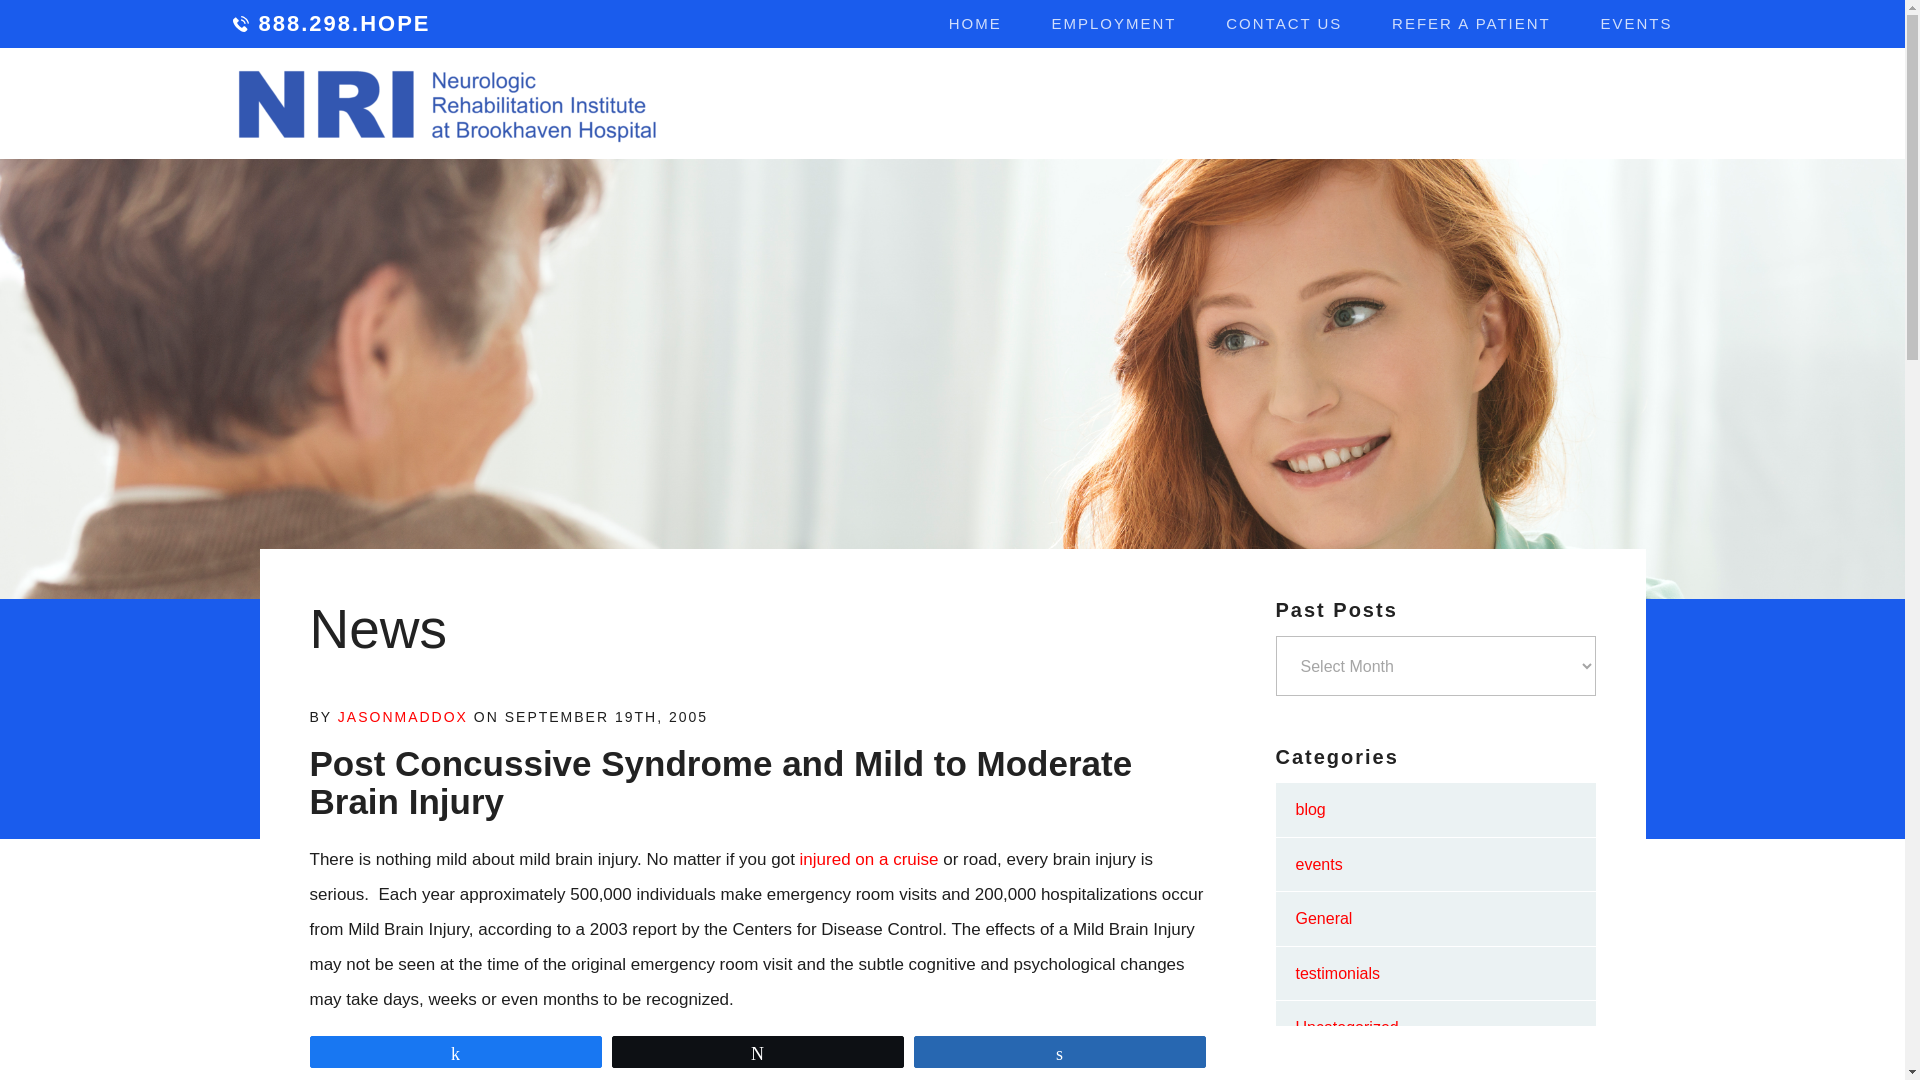 The width and height of the screenshot is (1920, 1080). Describe the element at coordinates (1496, 106) in the screenshot. I see `ADMISSIONS PROCESS` at that location.